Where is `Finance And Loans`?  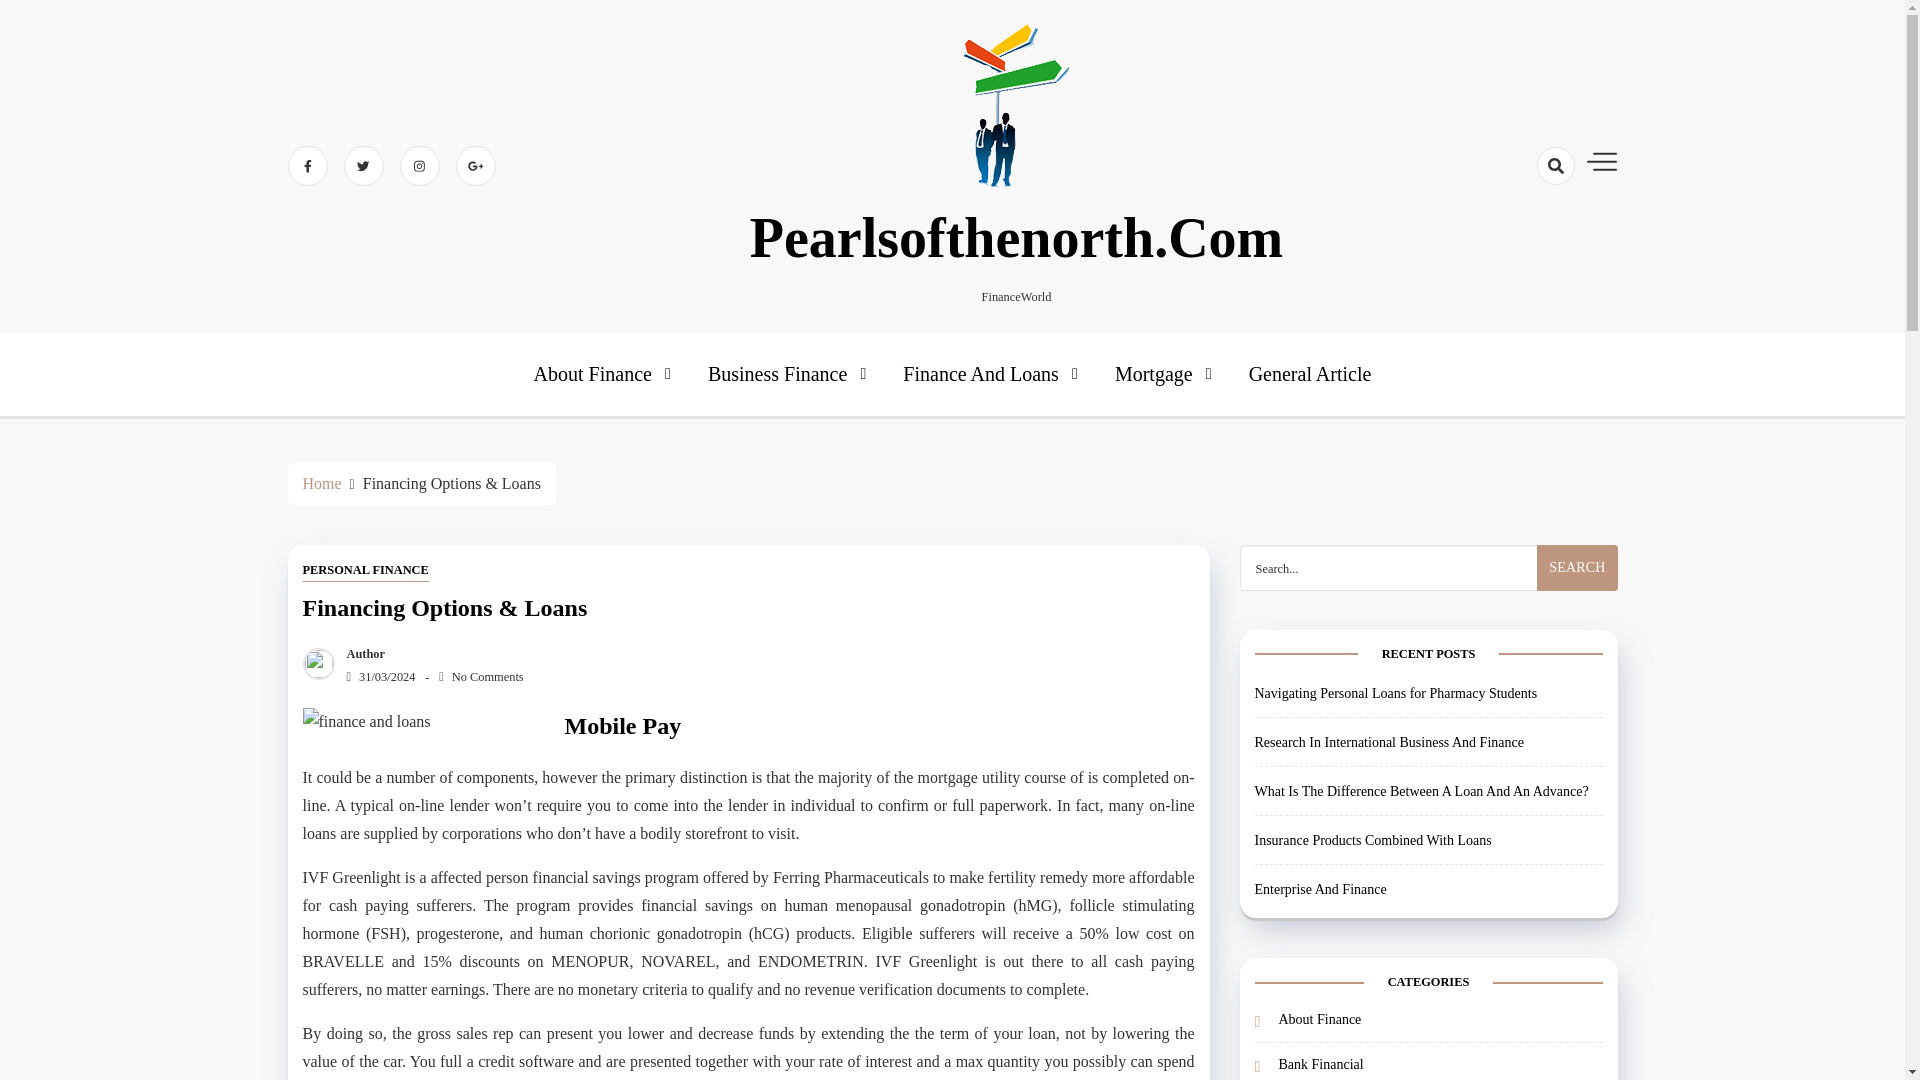
Finance And Loans is located at coordinates (992, 374).